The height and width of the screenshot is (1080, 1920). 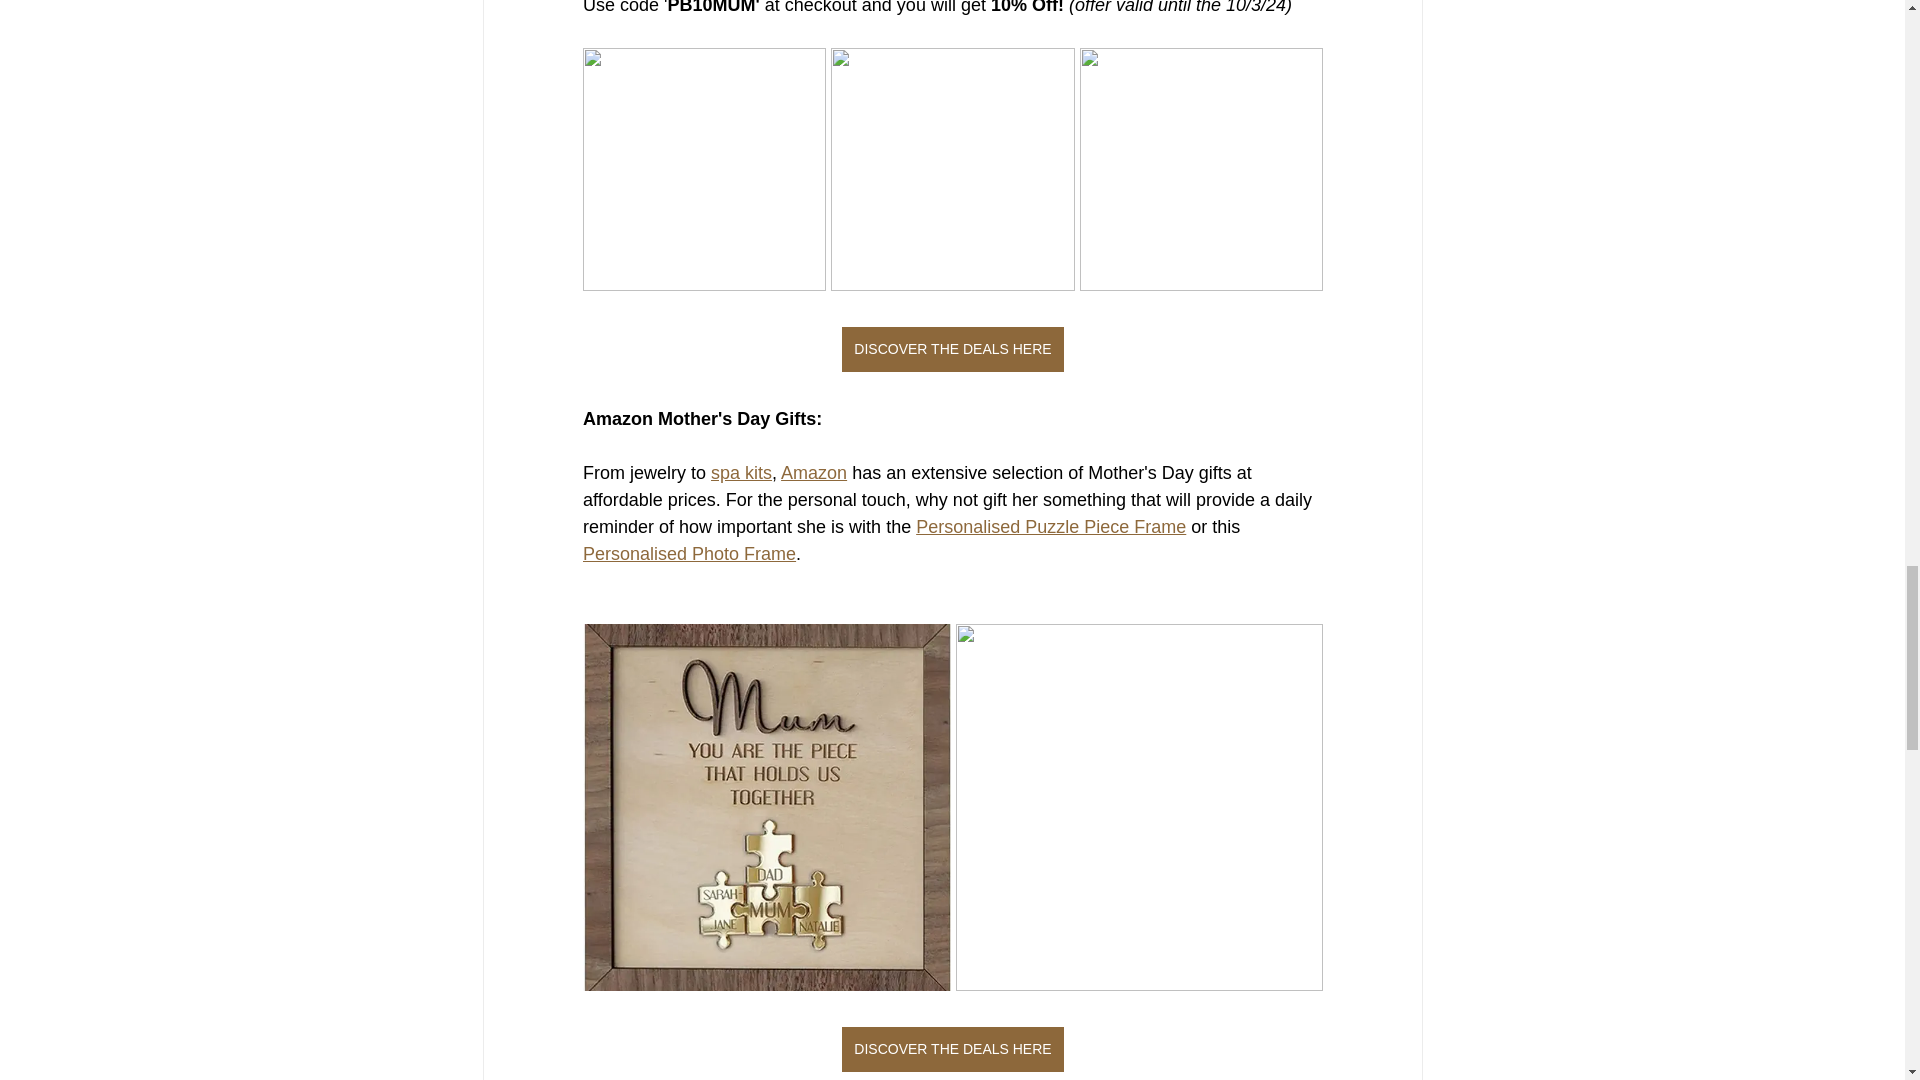 I want to click on spa kits, so click(x=740, y=472).